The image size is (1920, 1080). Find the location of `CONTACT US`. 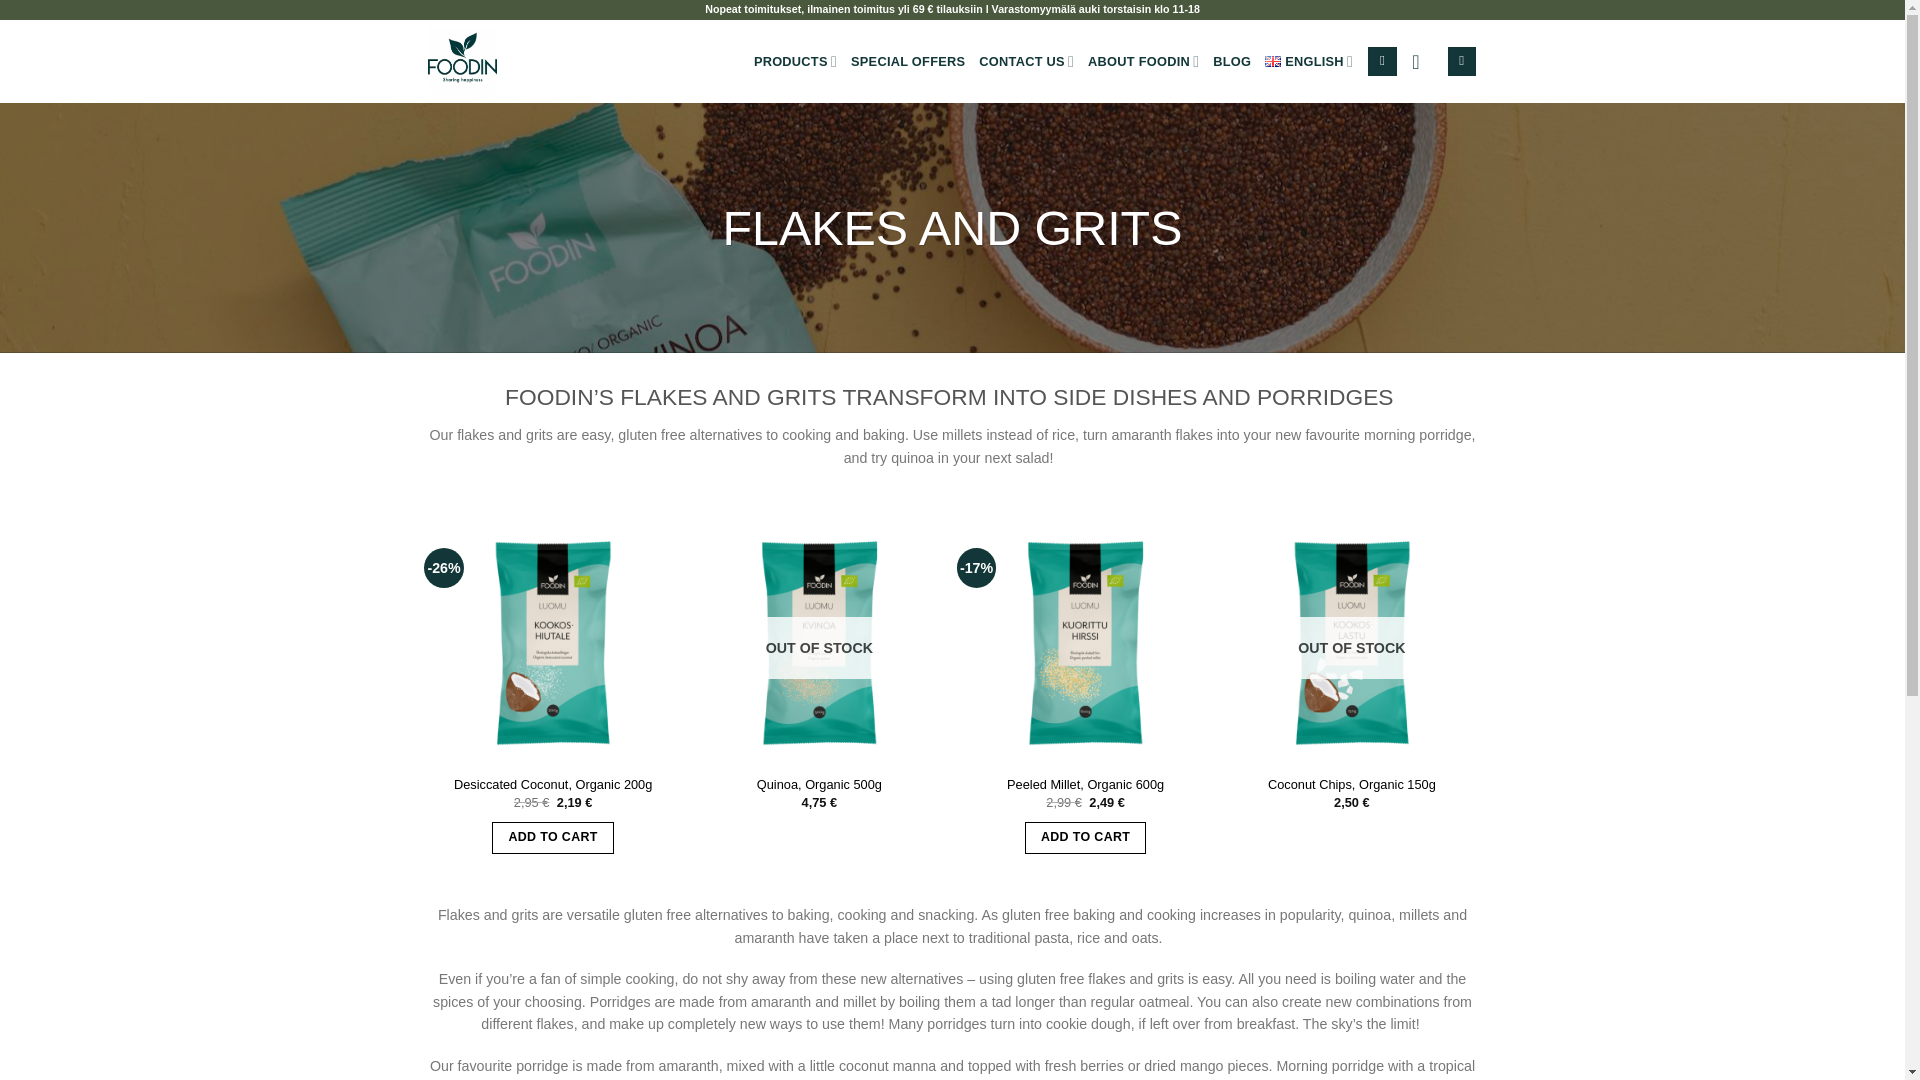

CONTACT US is located at coordinates (1026, 62).